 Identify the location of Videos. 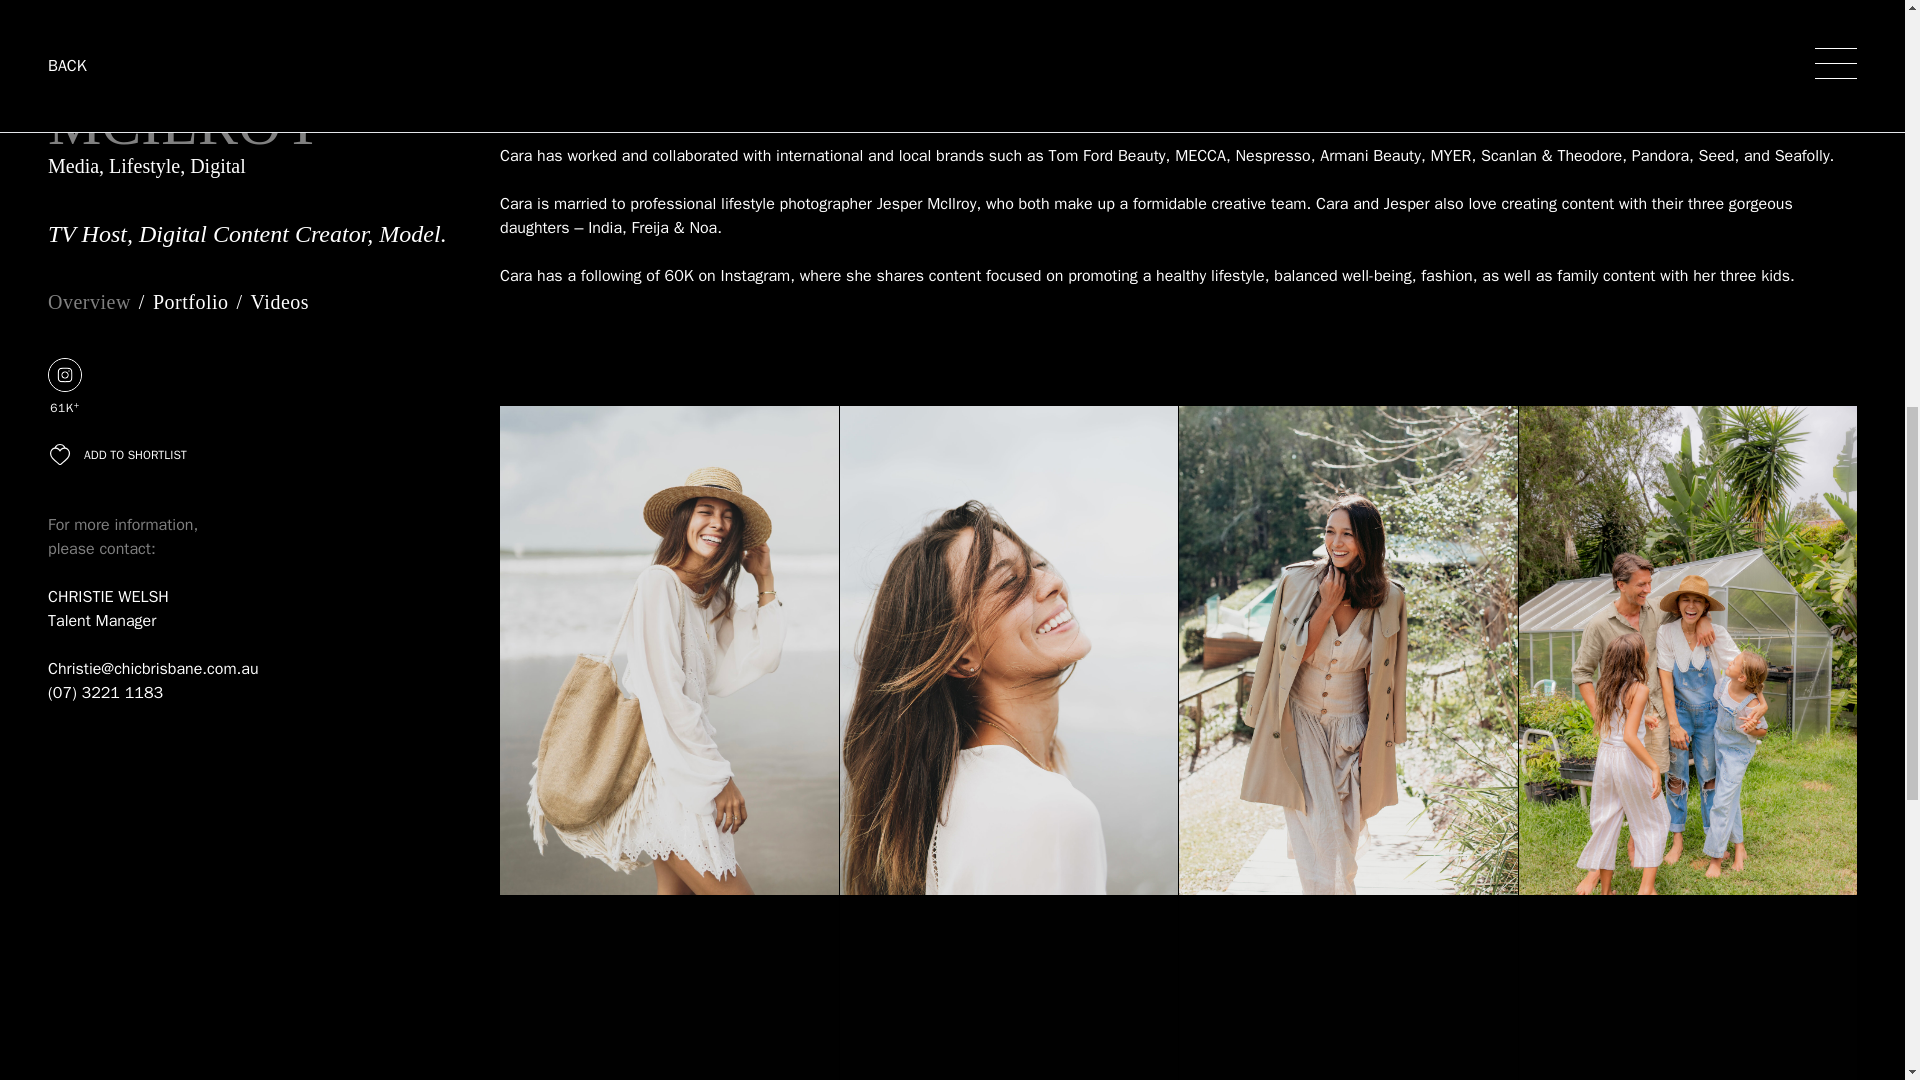
(280, 301).